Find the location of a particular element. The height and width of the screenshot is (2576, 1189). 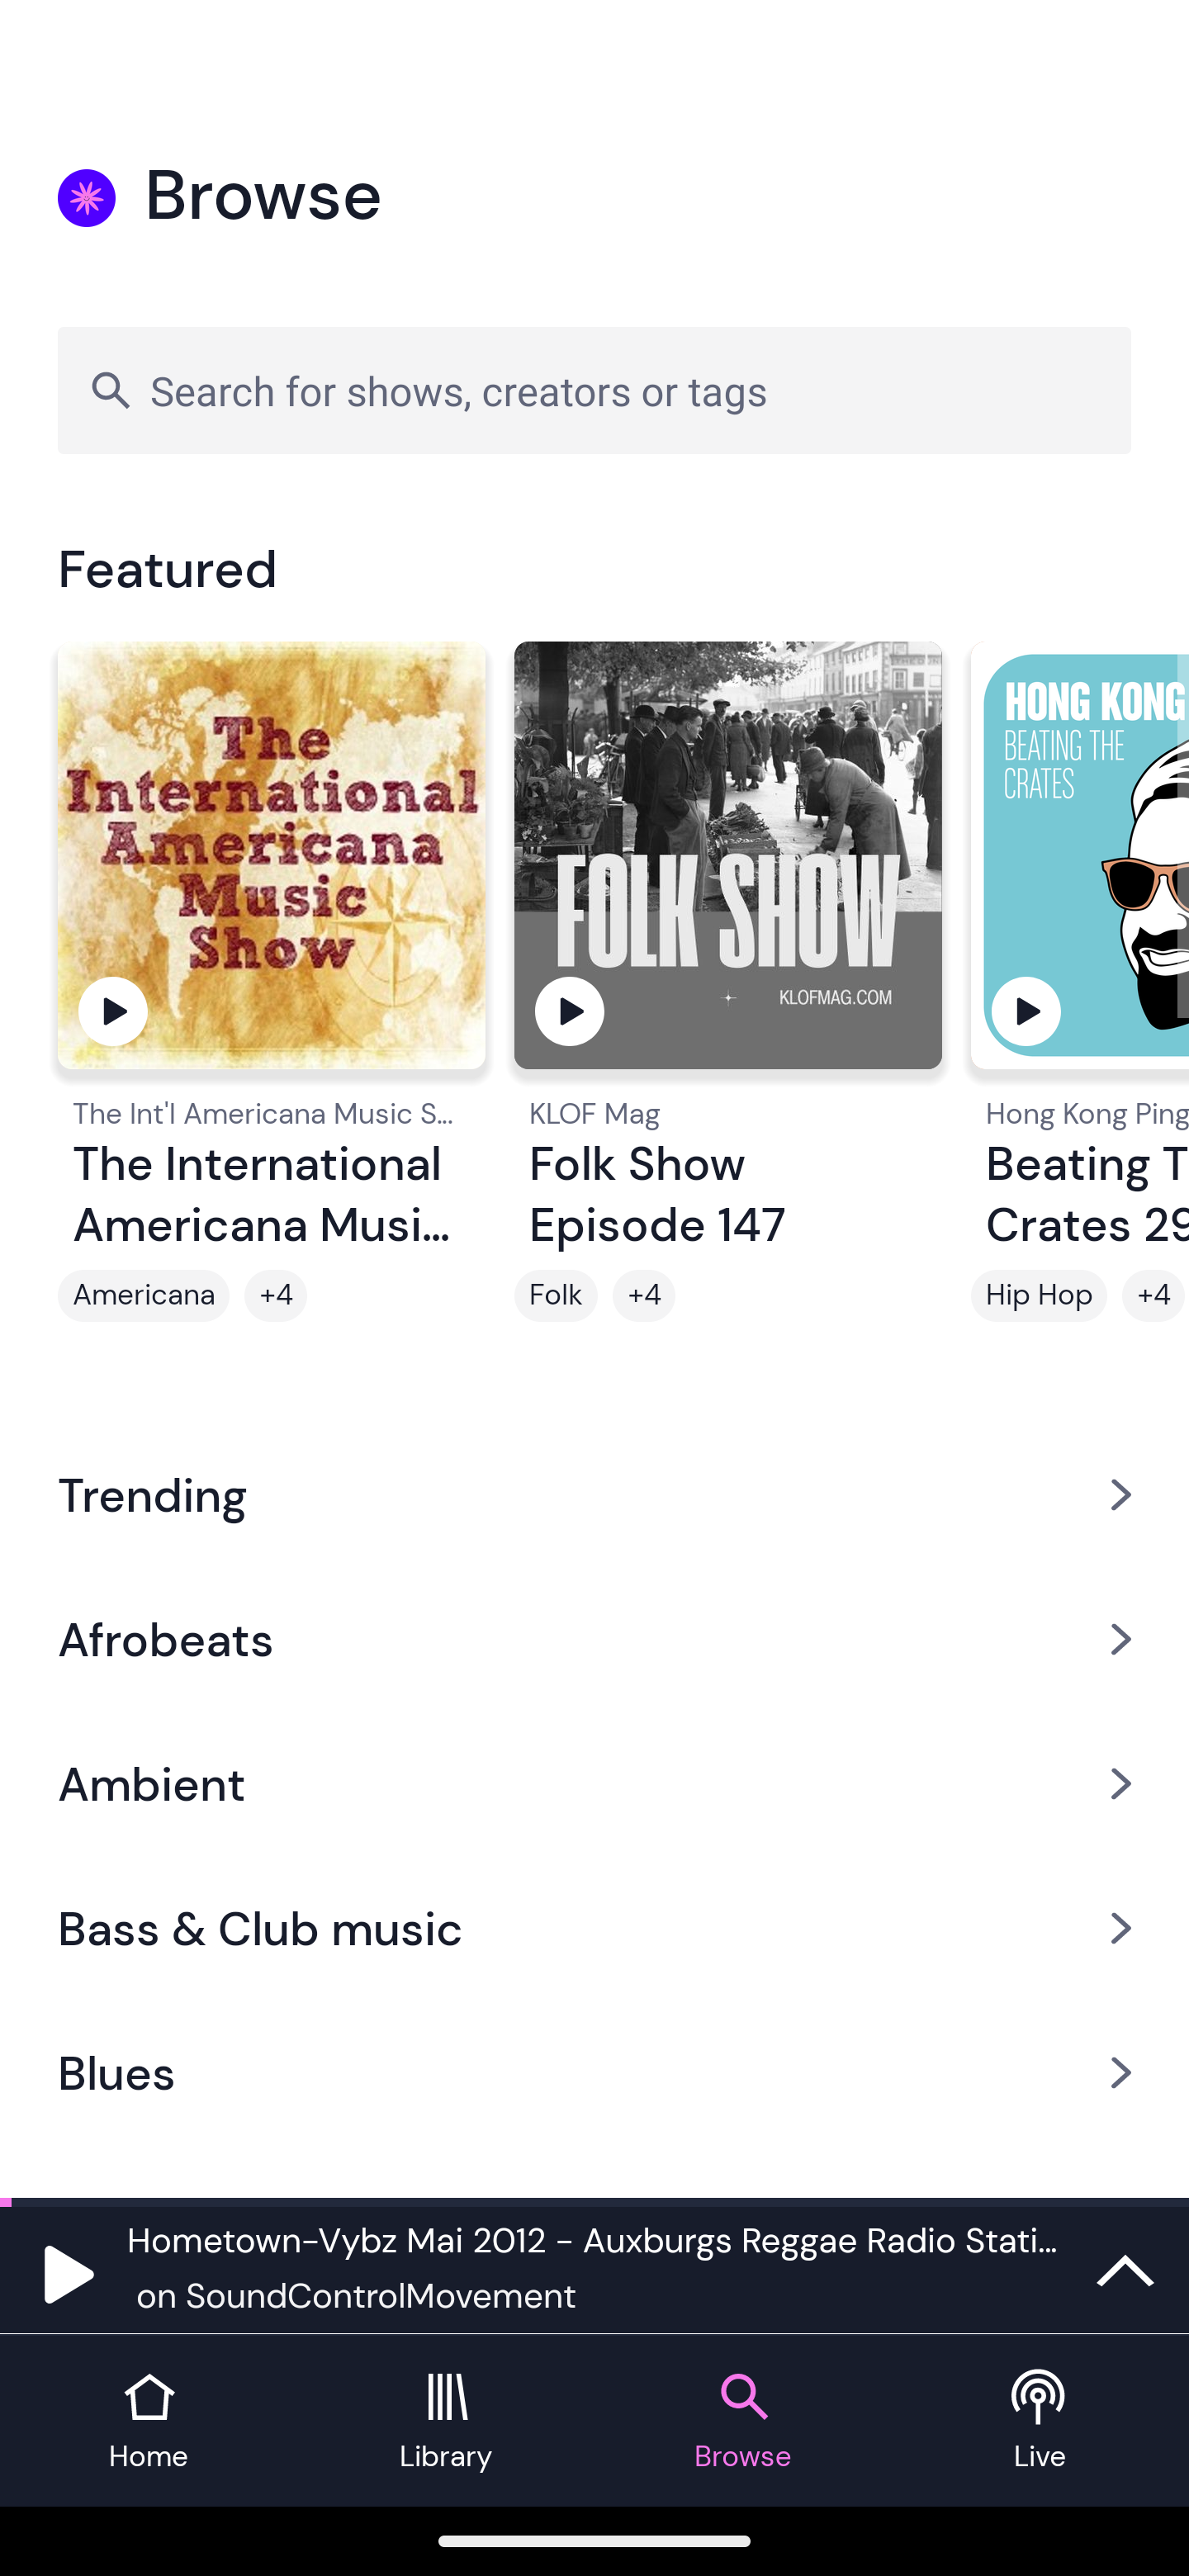

Search for shows, creators or tags is located at coordinates (594, 390).